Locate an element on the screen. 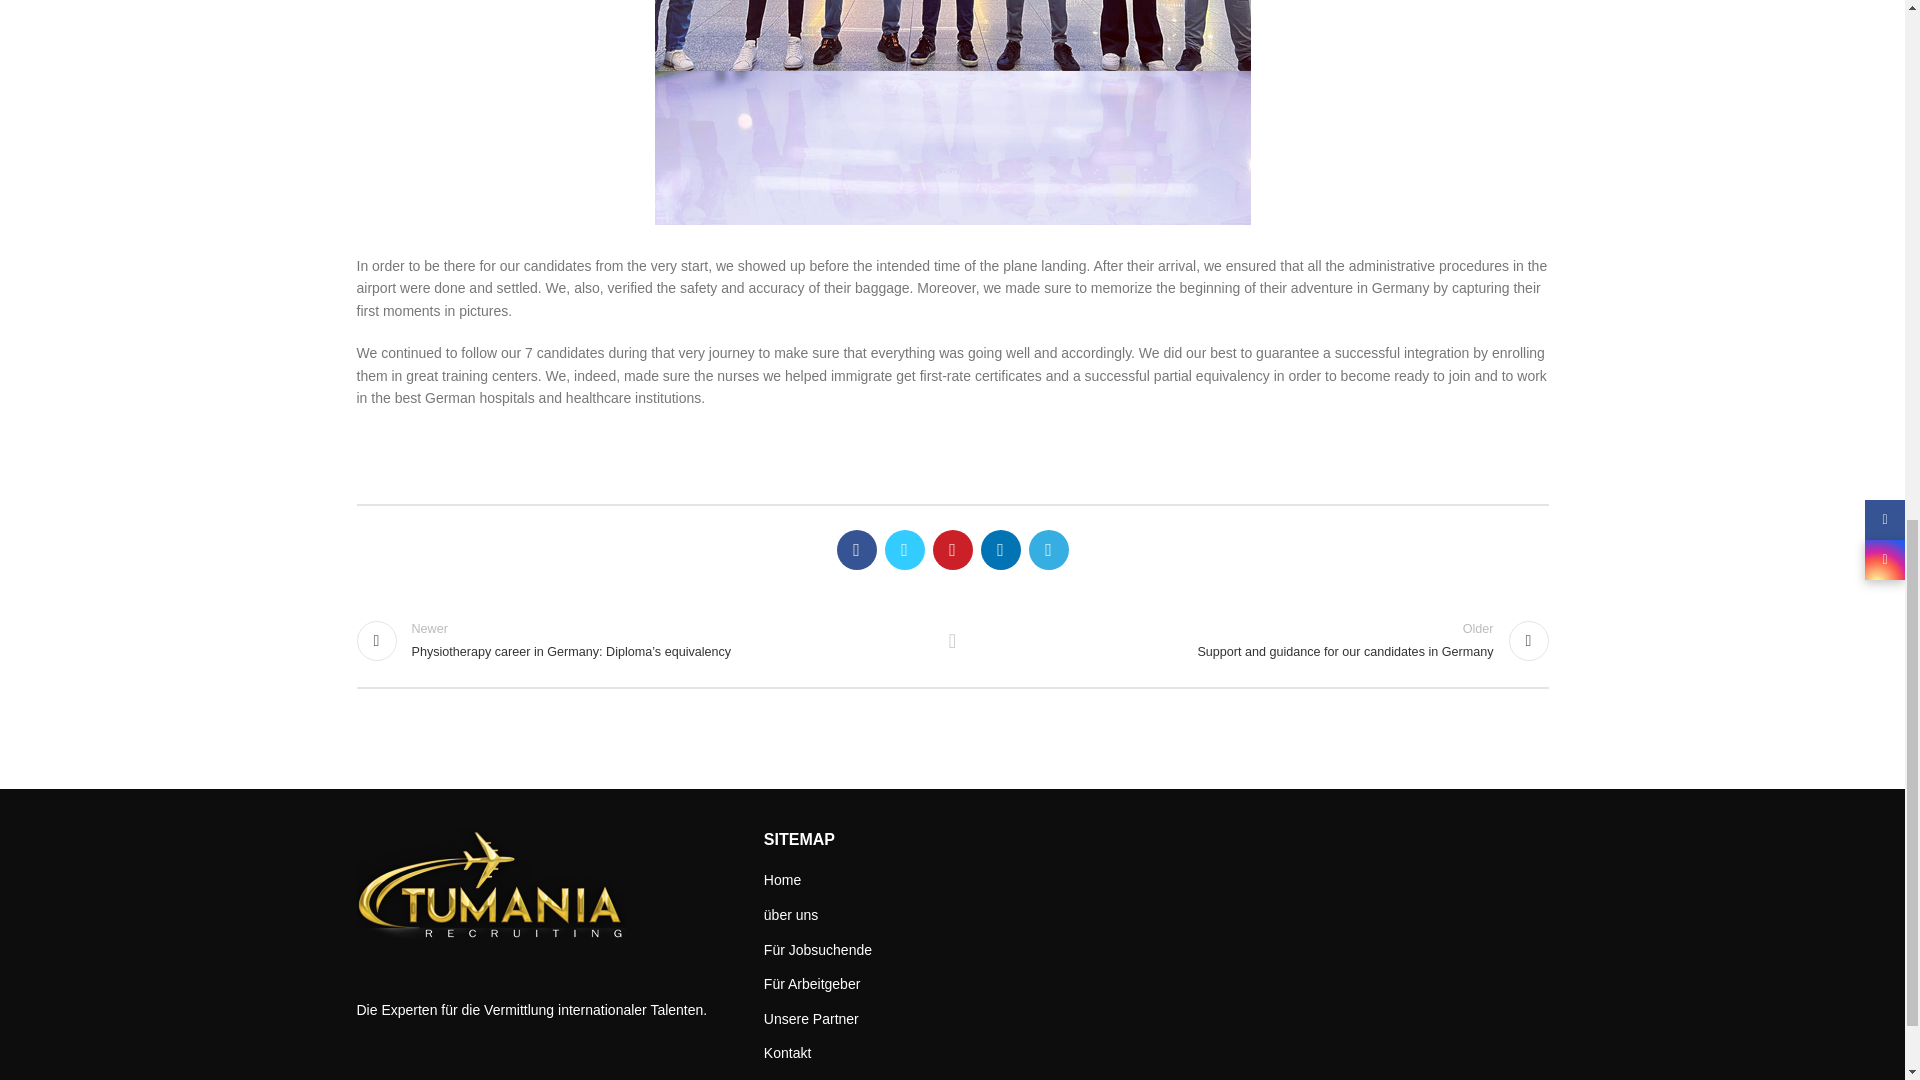  Unsere Partner is located at coordinates (812, 1020).